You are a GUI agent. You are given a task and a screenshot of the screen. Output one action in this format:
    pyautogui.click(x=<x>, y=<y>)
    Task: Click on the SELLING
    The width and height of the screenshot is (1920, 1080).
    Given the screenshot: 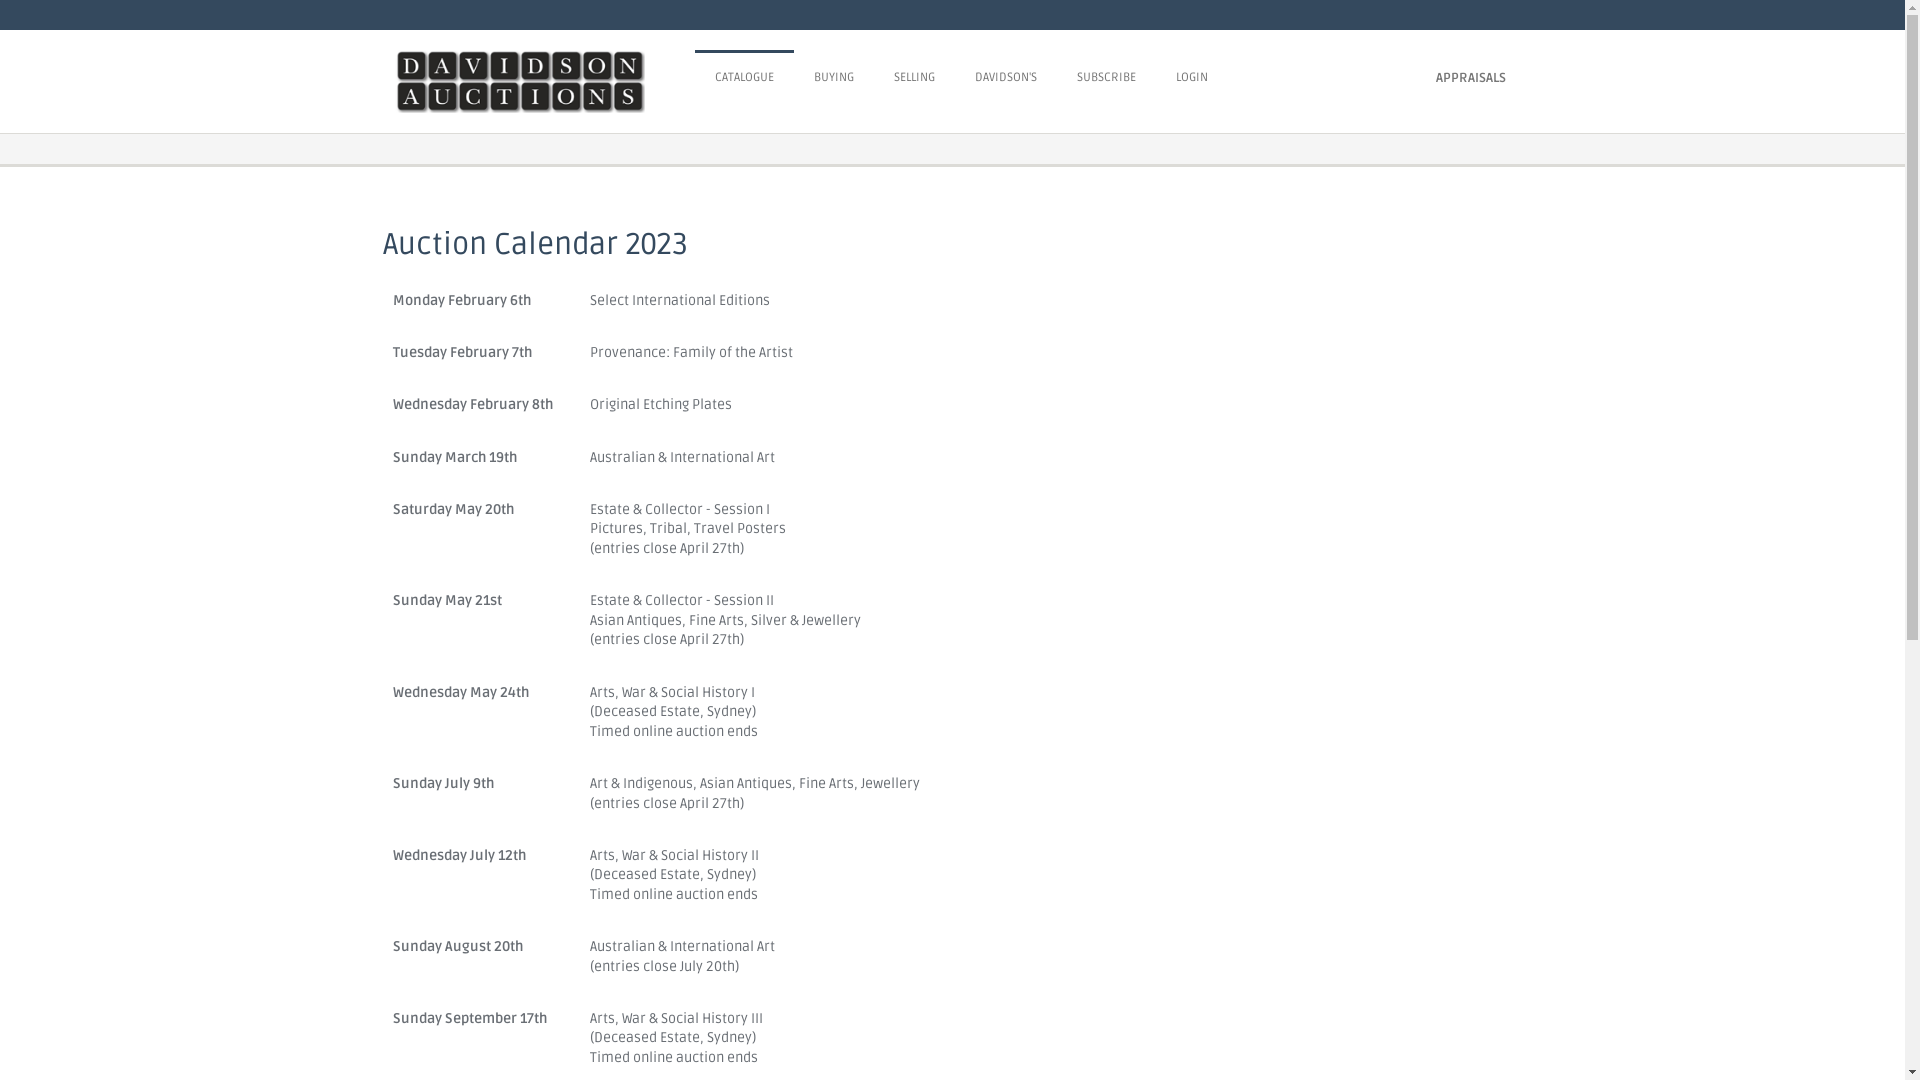 What is the action you would take?
    pyautogui.click(x=914, y=78)
    